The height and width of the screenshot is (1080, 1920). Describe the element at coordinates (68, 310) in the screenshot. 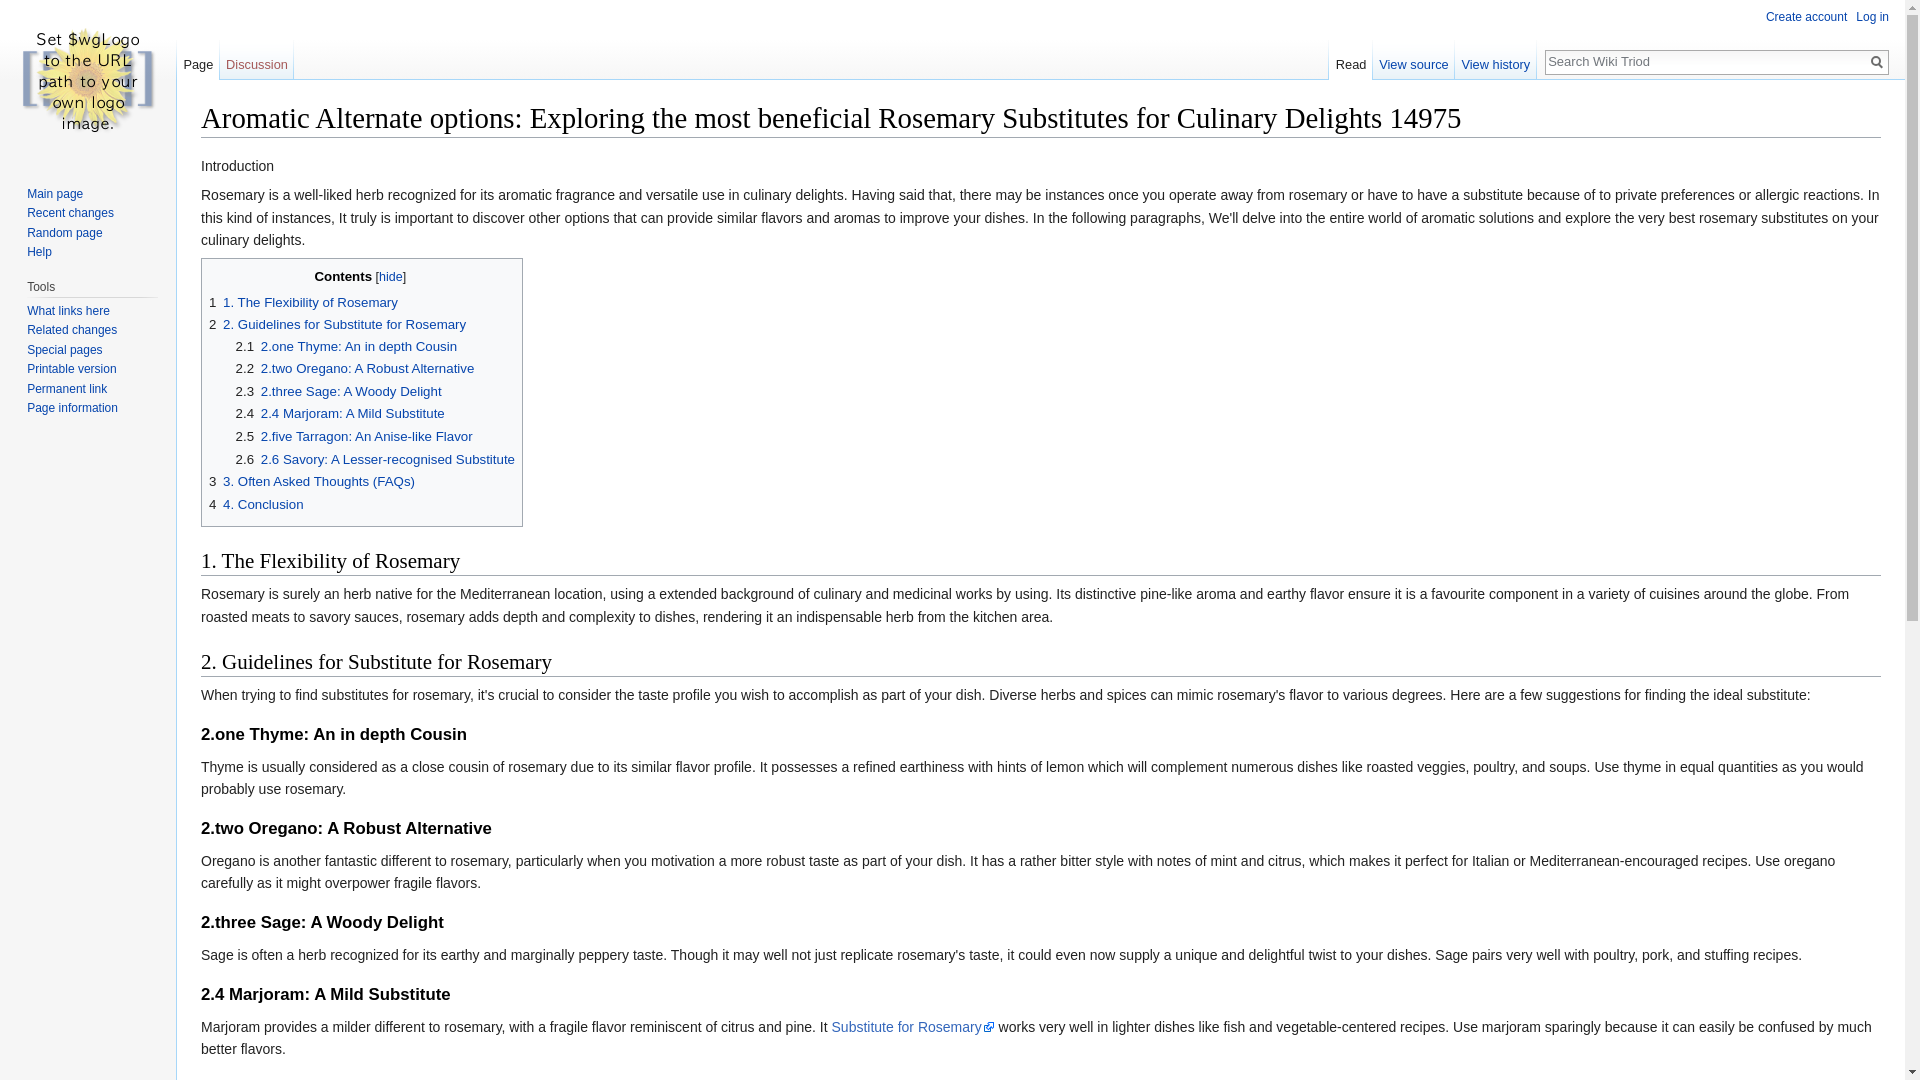

I see `What links here` at that location.